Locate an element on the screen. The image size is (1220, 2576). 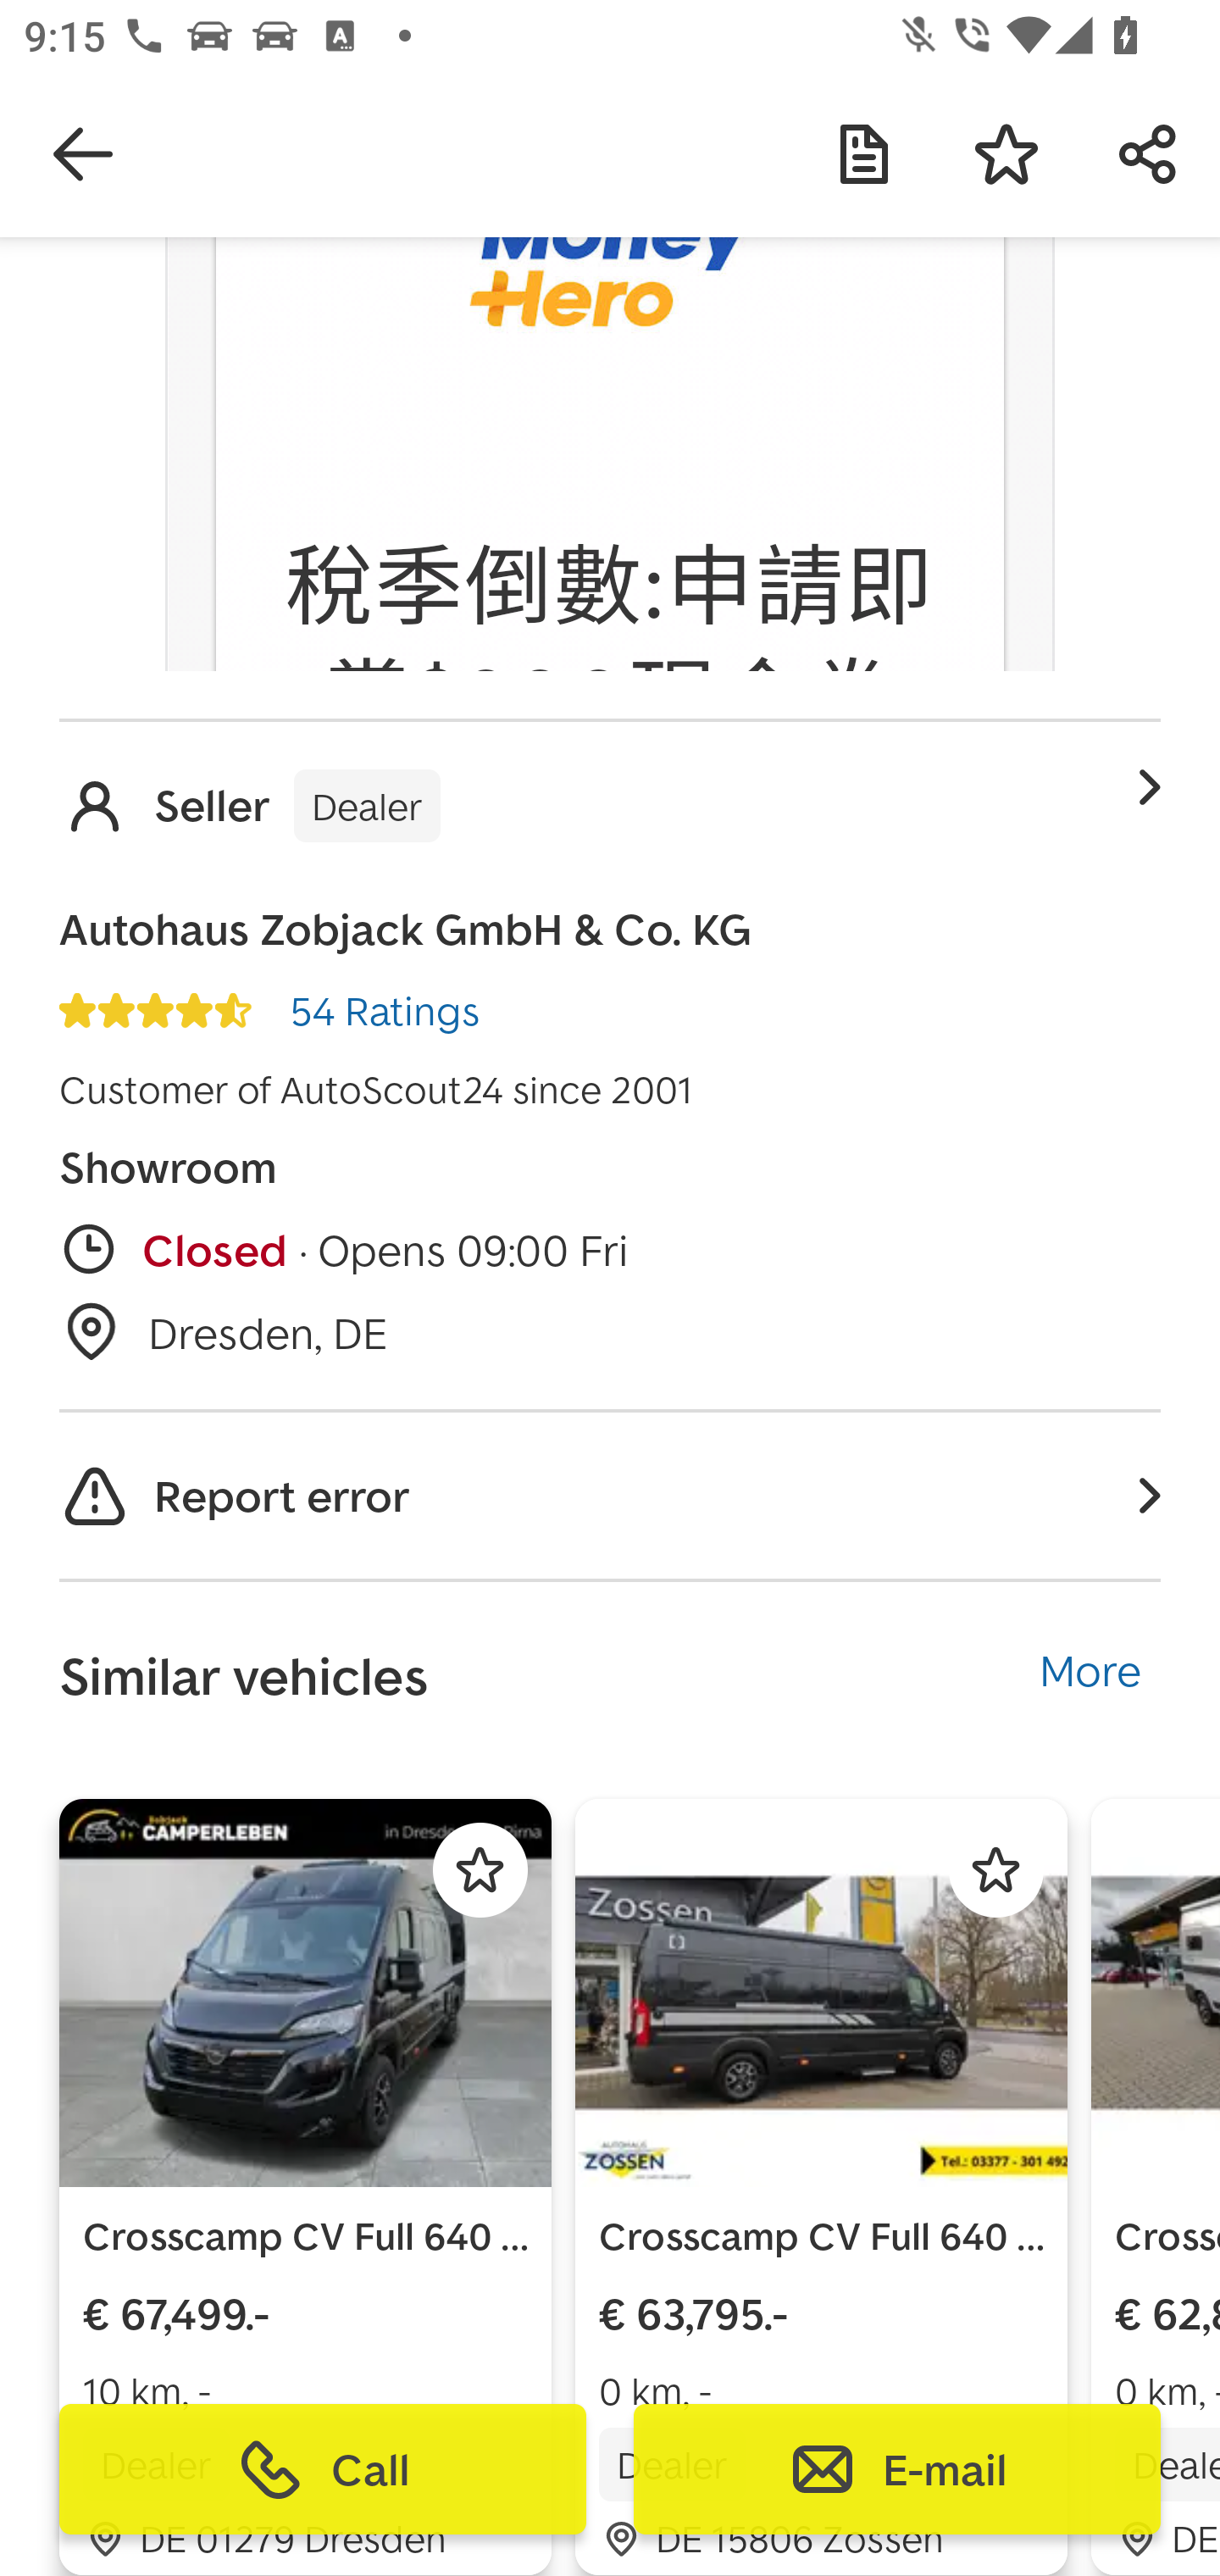
Navigate up is located at coordinates (83, 154).